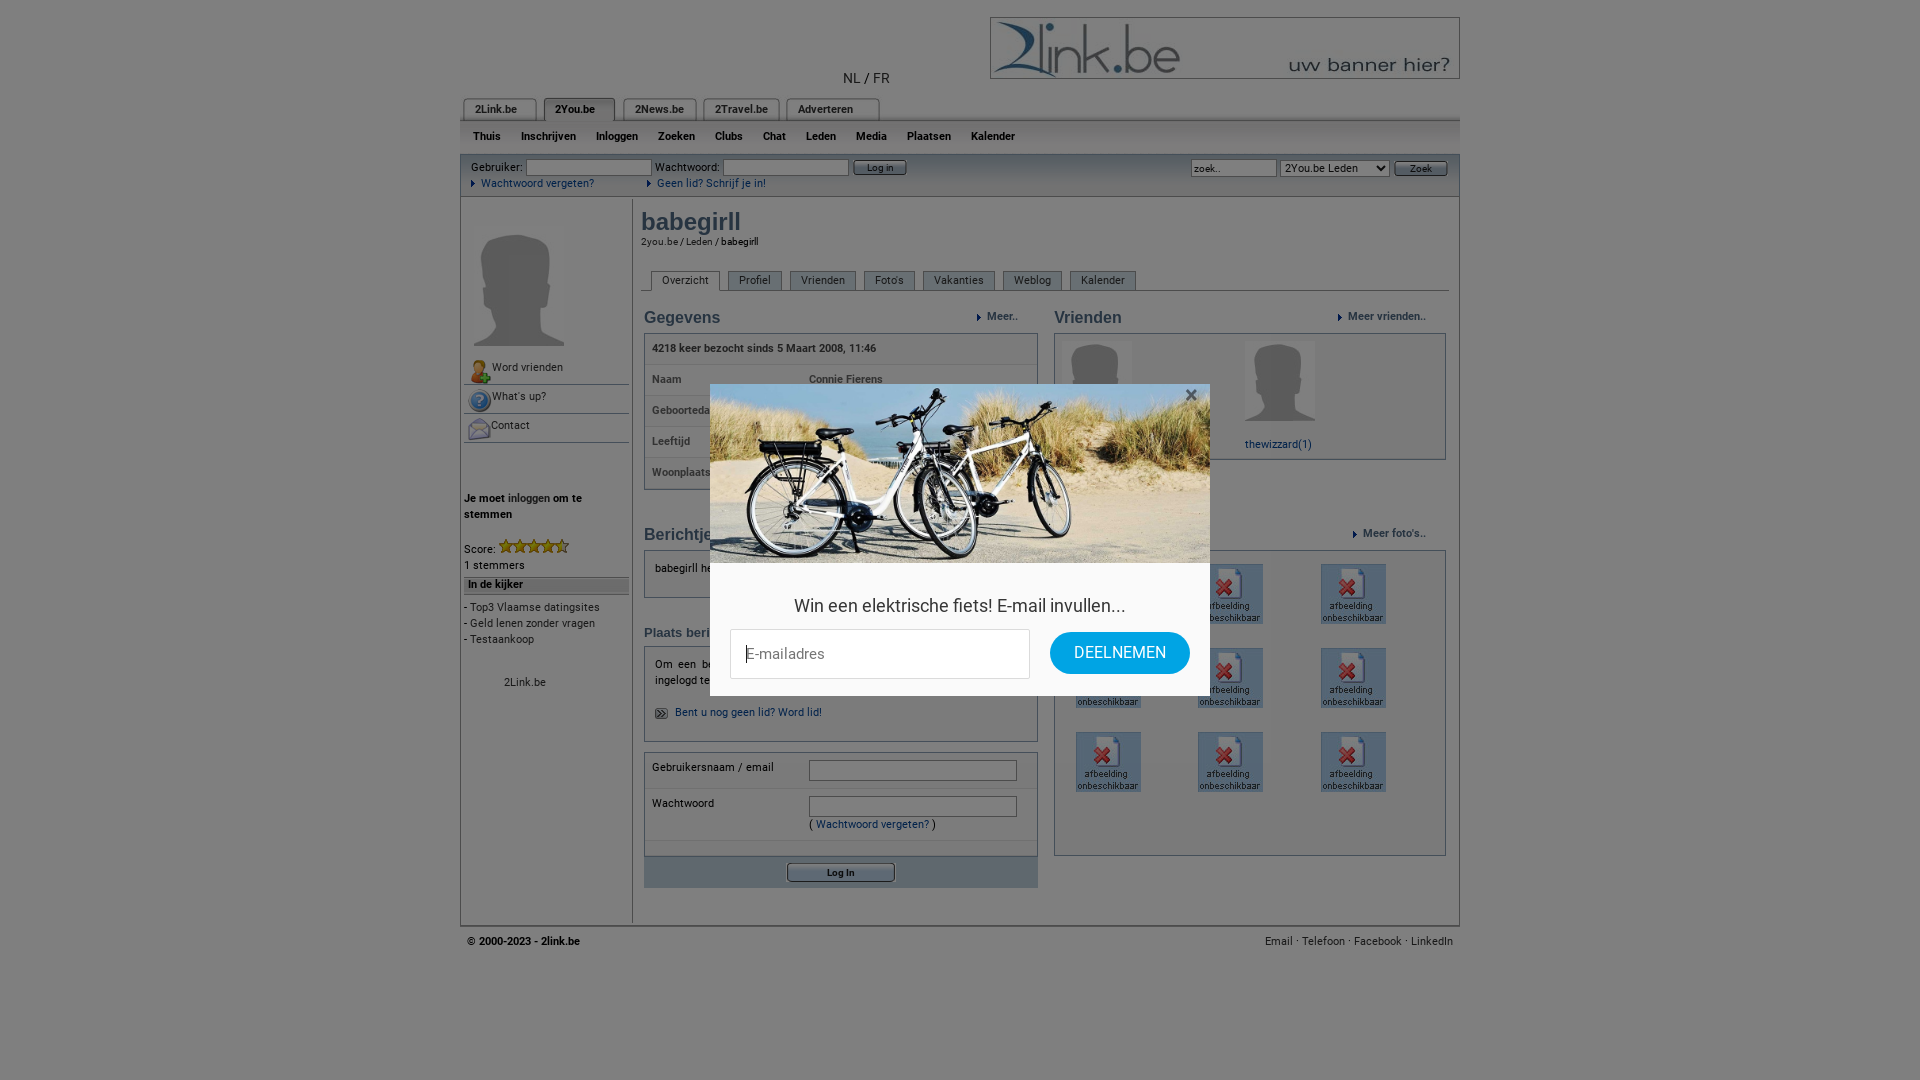 This screenshot has height=1080, width=1920. I want to click on Weblog, so click(1032, 281).